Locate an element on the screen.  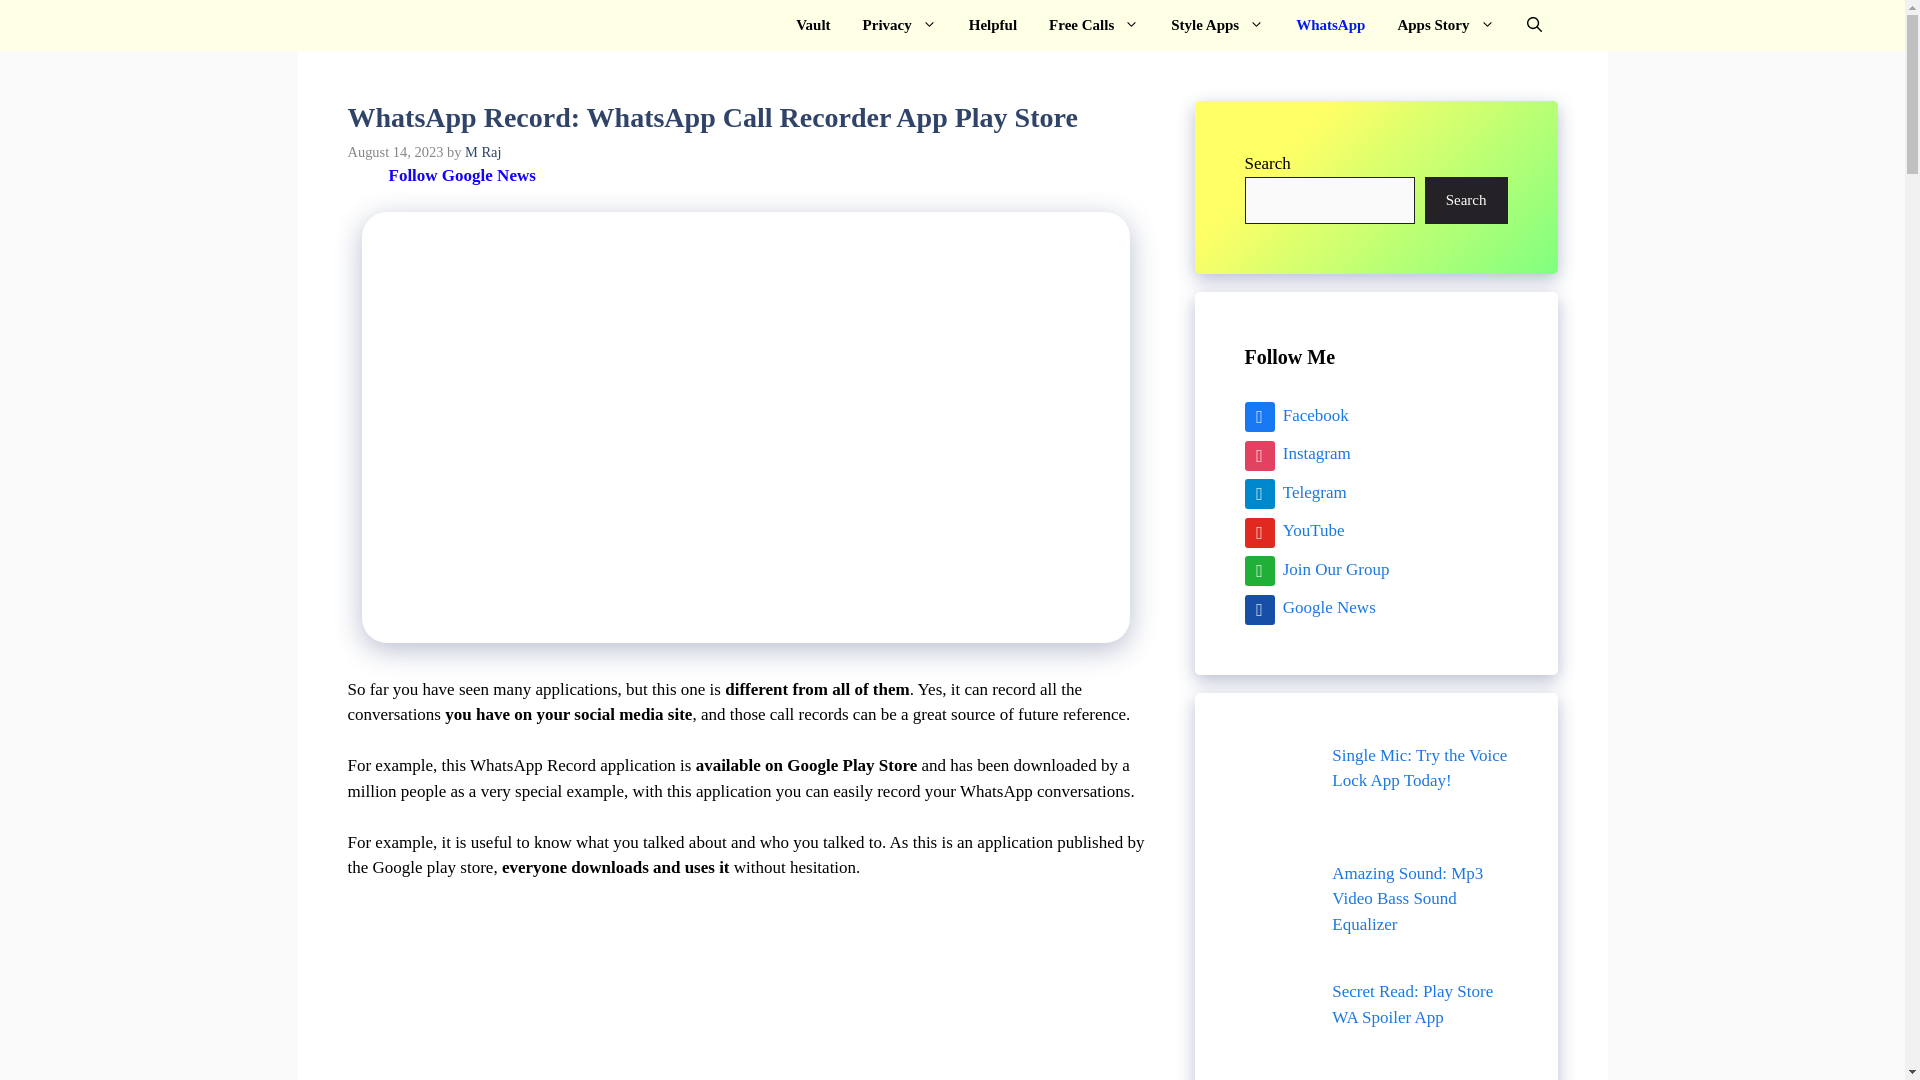
Free Calls is located at coordinates (1094, 25).